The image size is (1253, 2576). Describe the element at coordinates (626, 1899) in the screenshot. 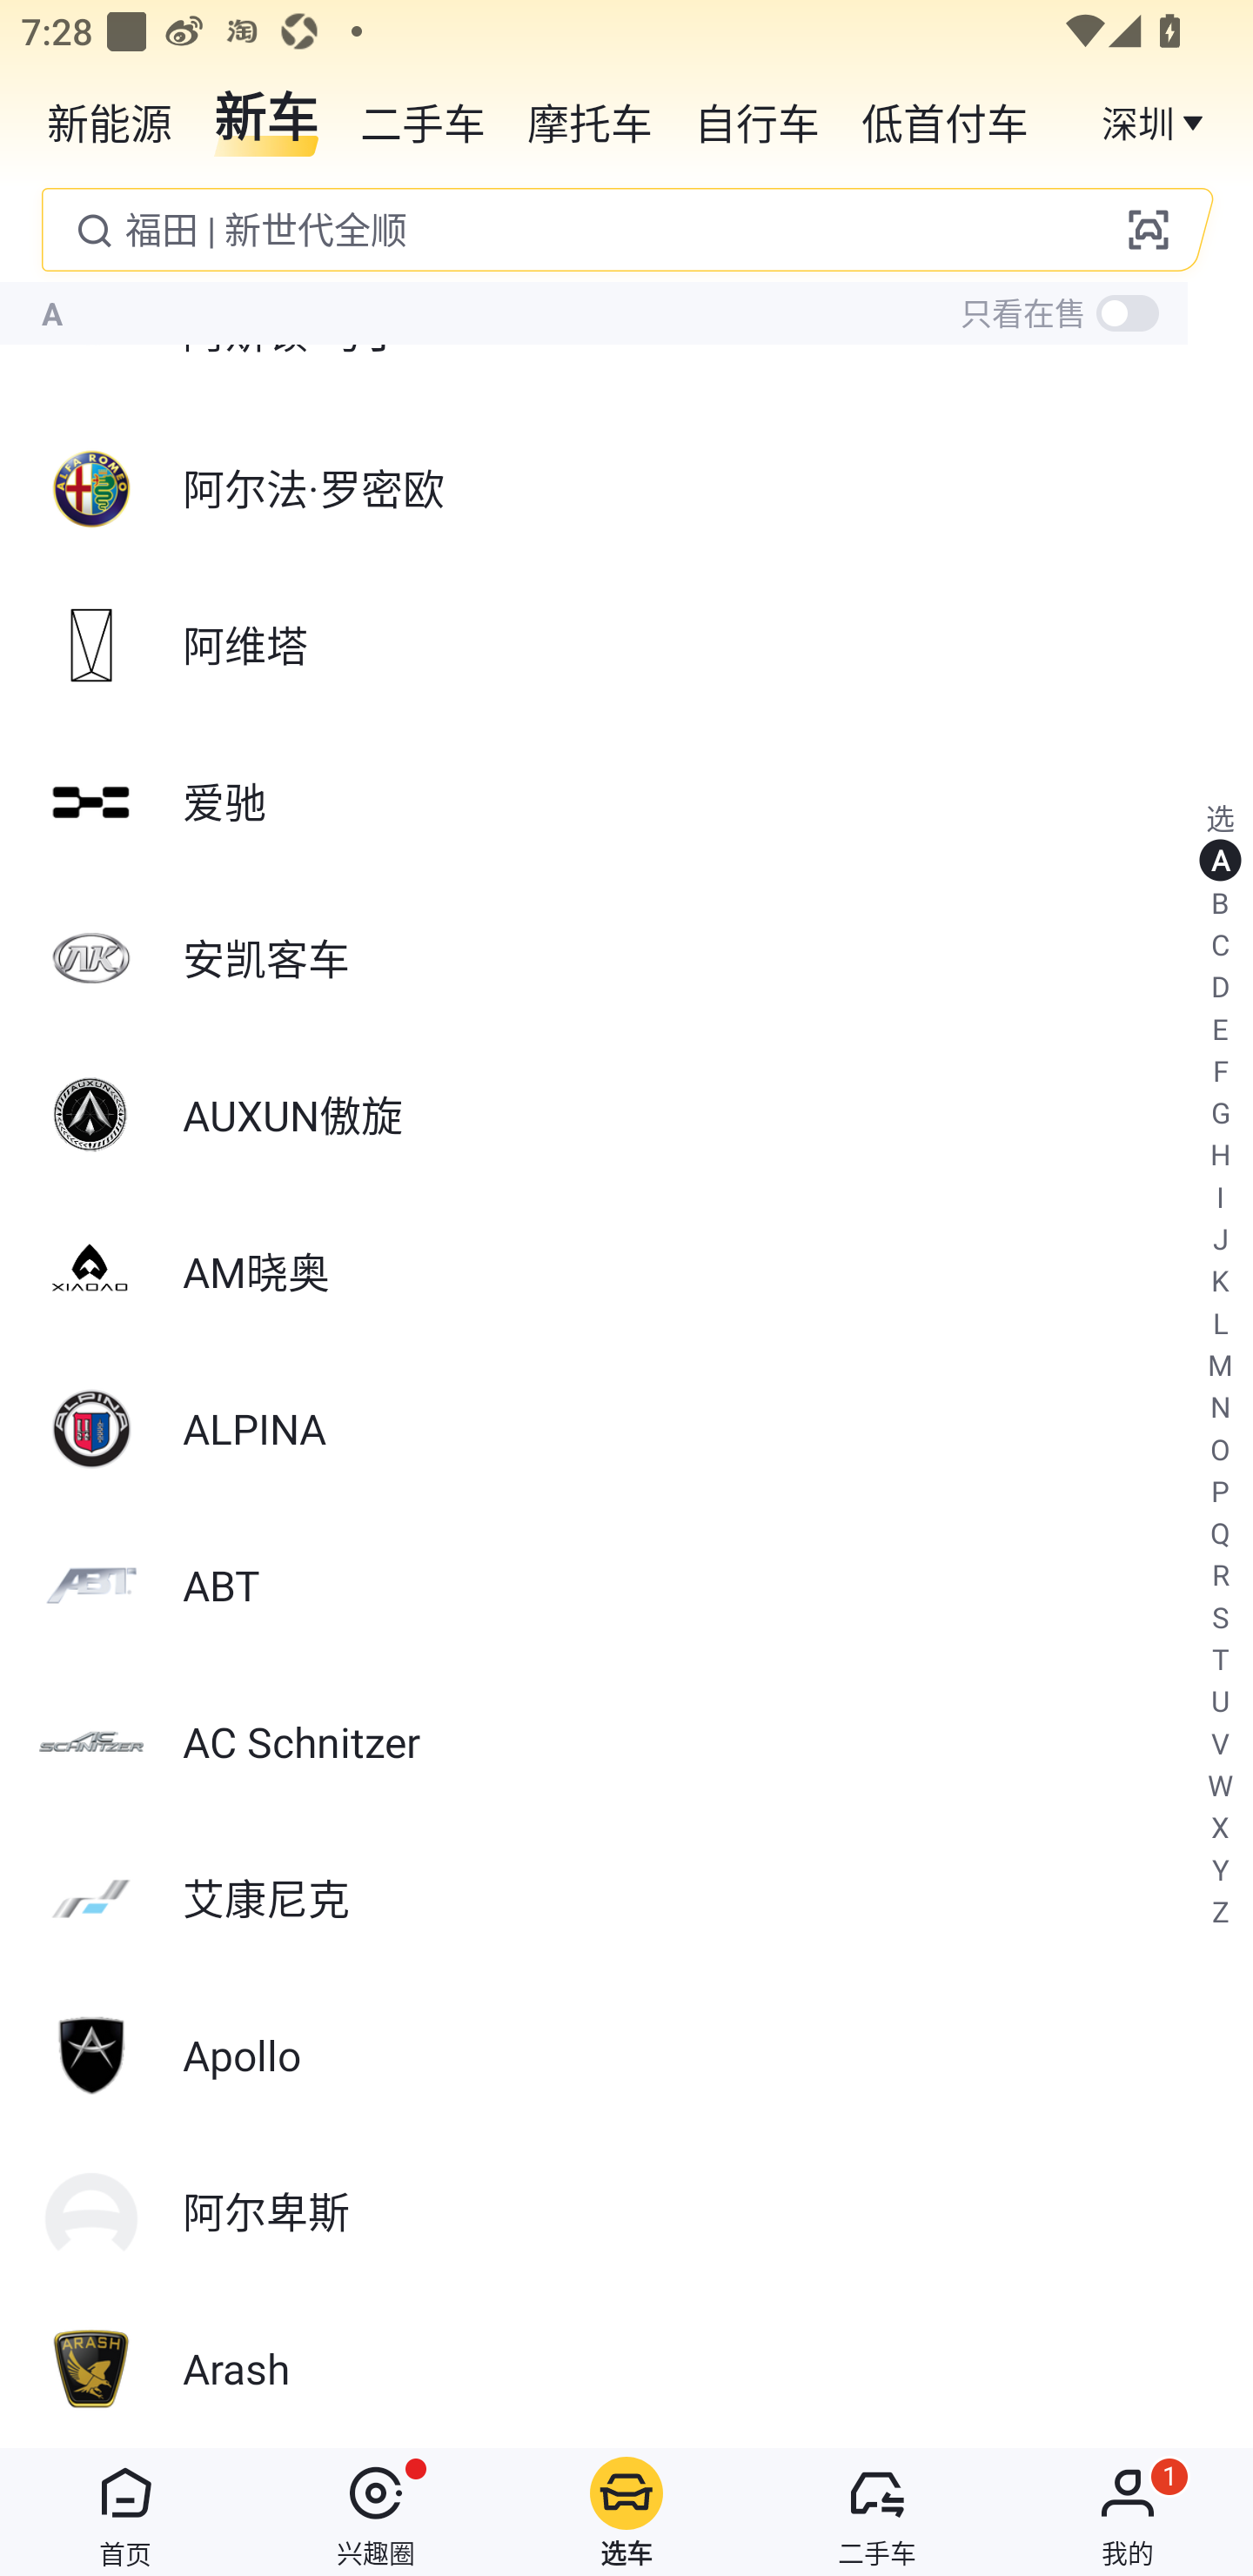

I see `艾康尼克` at that location.